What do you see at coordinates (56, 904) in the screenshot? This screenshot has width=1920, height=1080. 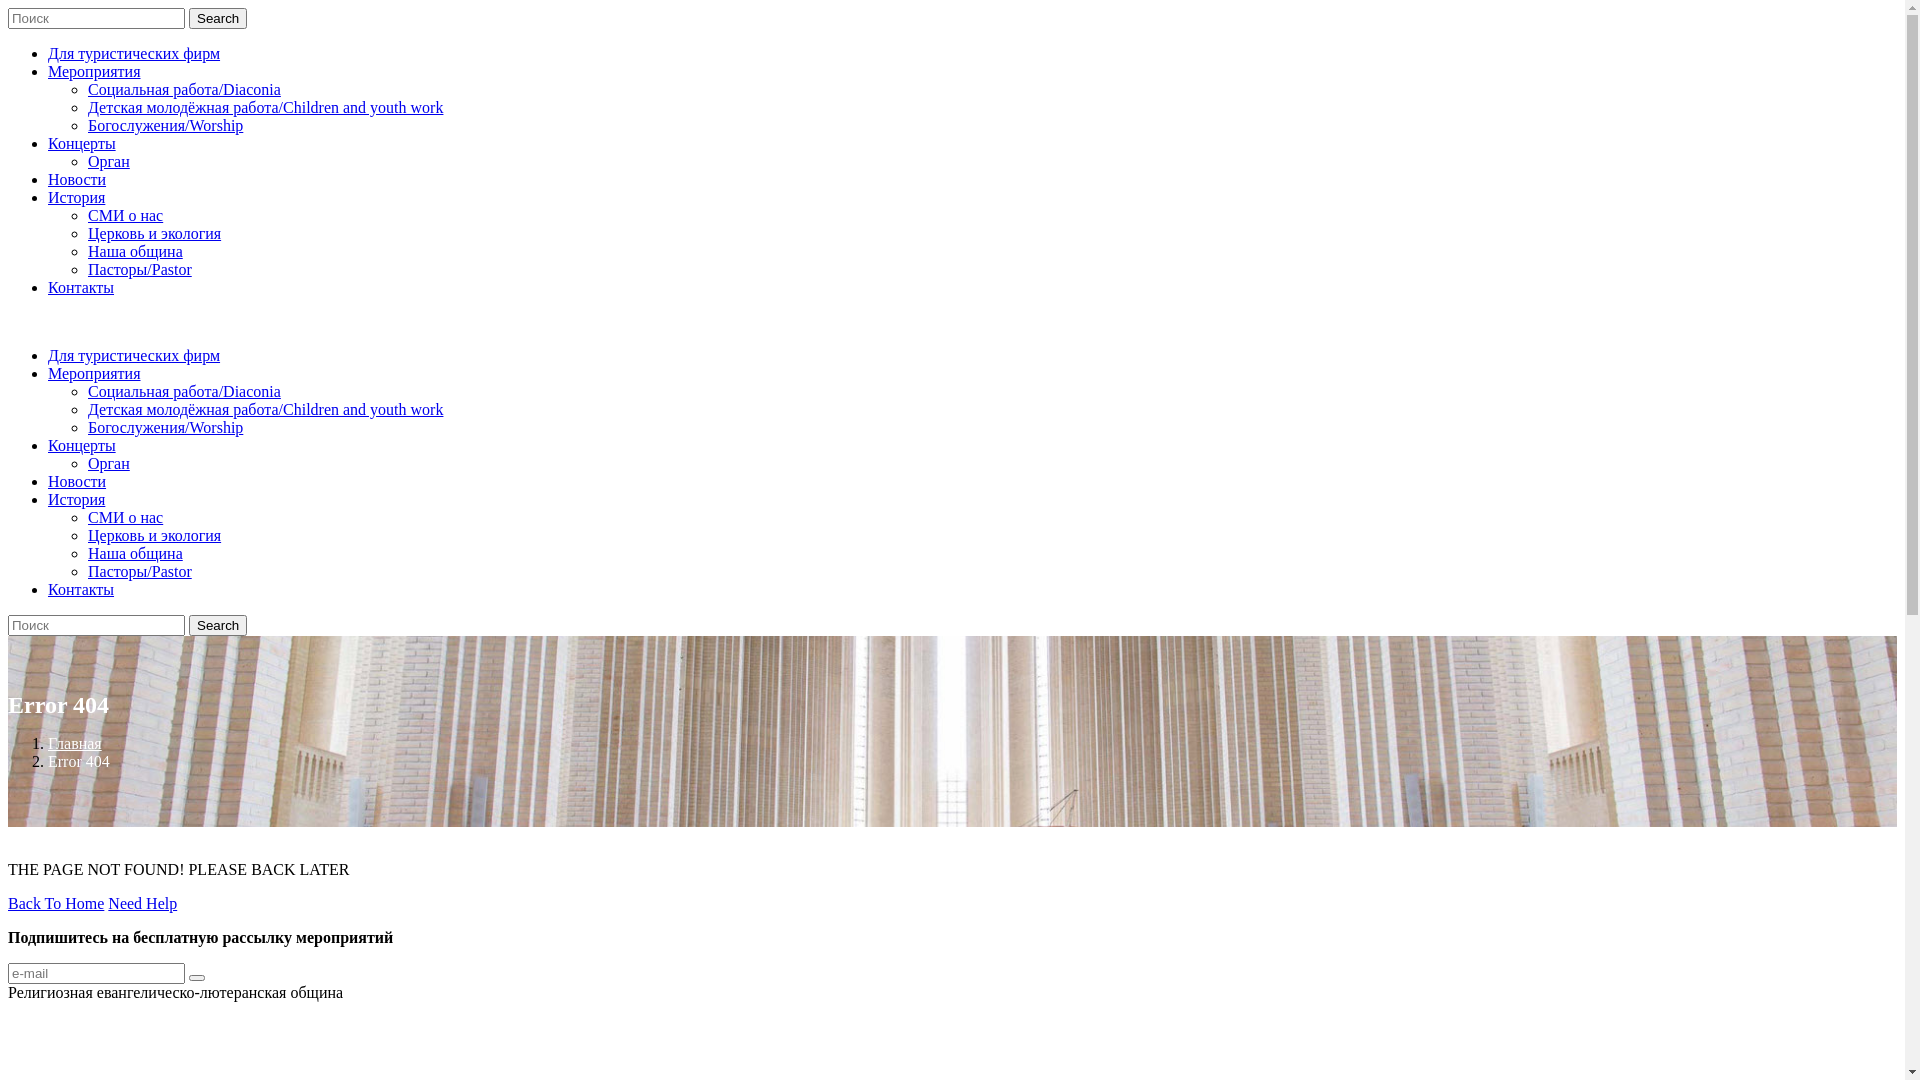 I see `Back To Home` at bounding box center [56, 904].